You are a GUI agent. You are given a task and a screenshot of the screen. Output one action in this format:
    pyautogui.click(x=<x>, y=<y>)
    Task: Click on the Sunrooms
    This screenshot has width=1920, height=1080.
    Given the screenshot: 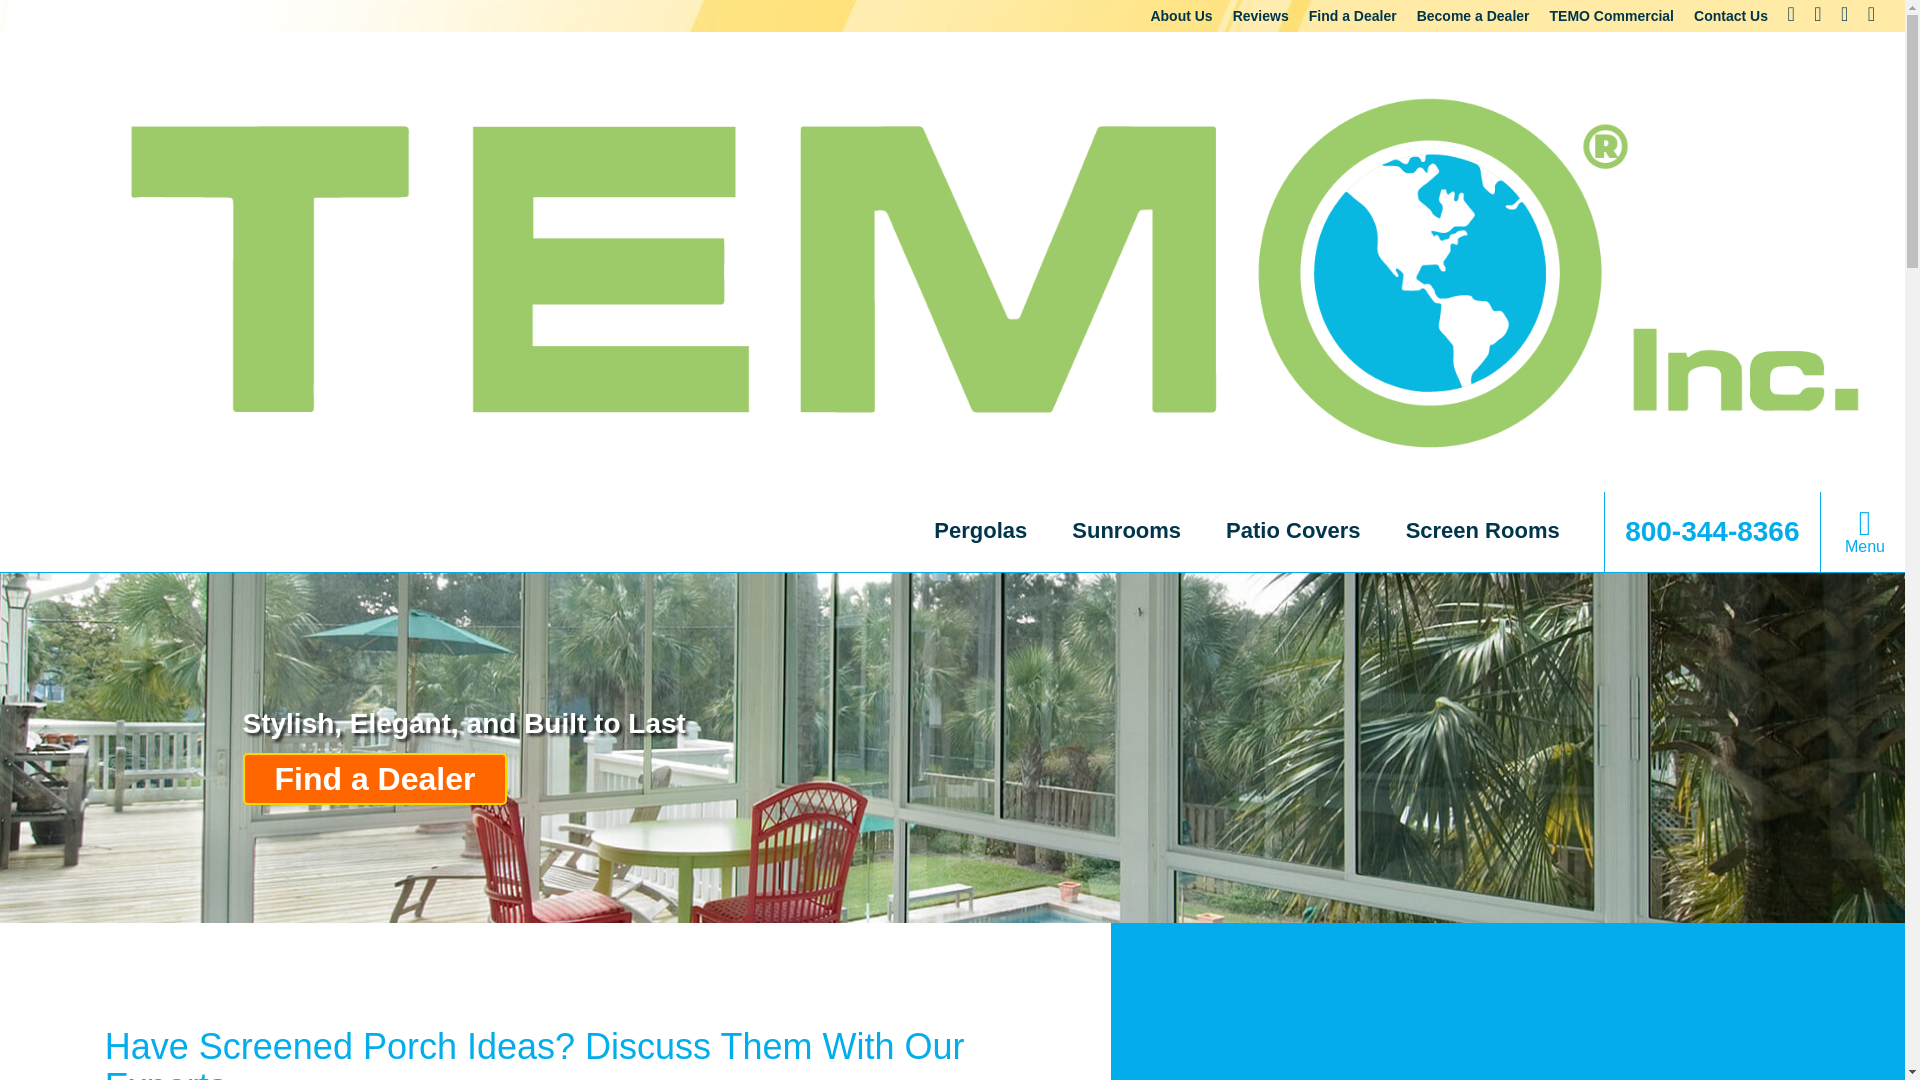 What is the action you would take?
    pyautogui.click(x=1126, y=530)
    